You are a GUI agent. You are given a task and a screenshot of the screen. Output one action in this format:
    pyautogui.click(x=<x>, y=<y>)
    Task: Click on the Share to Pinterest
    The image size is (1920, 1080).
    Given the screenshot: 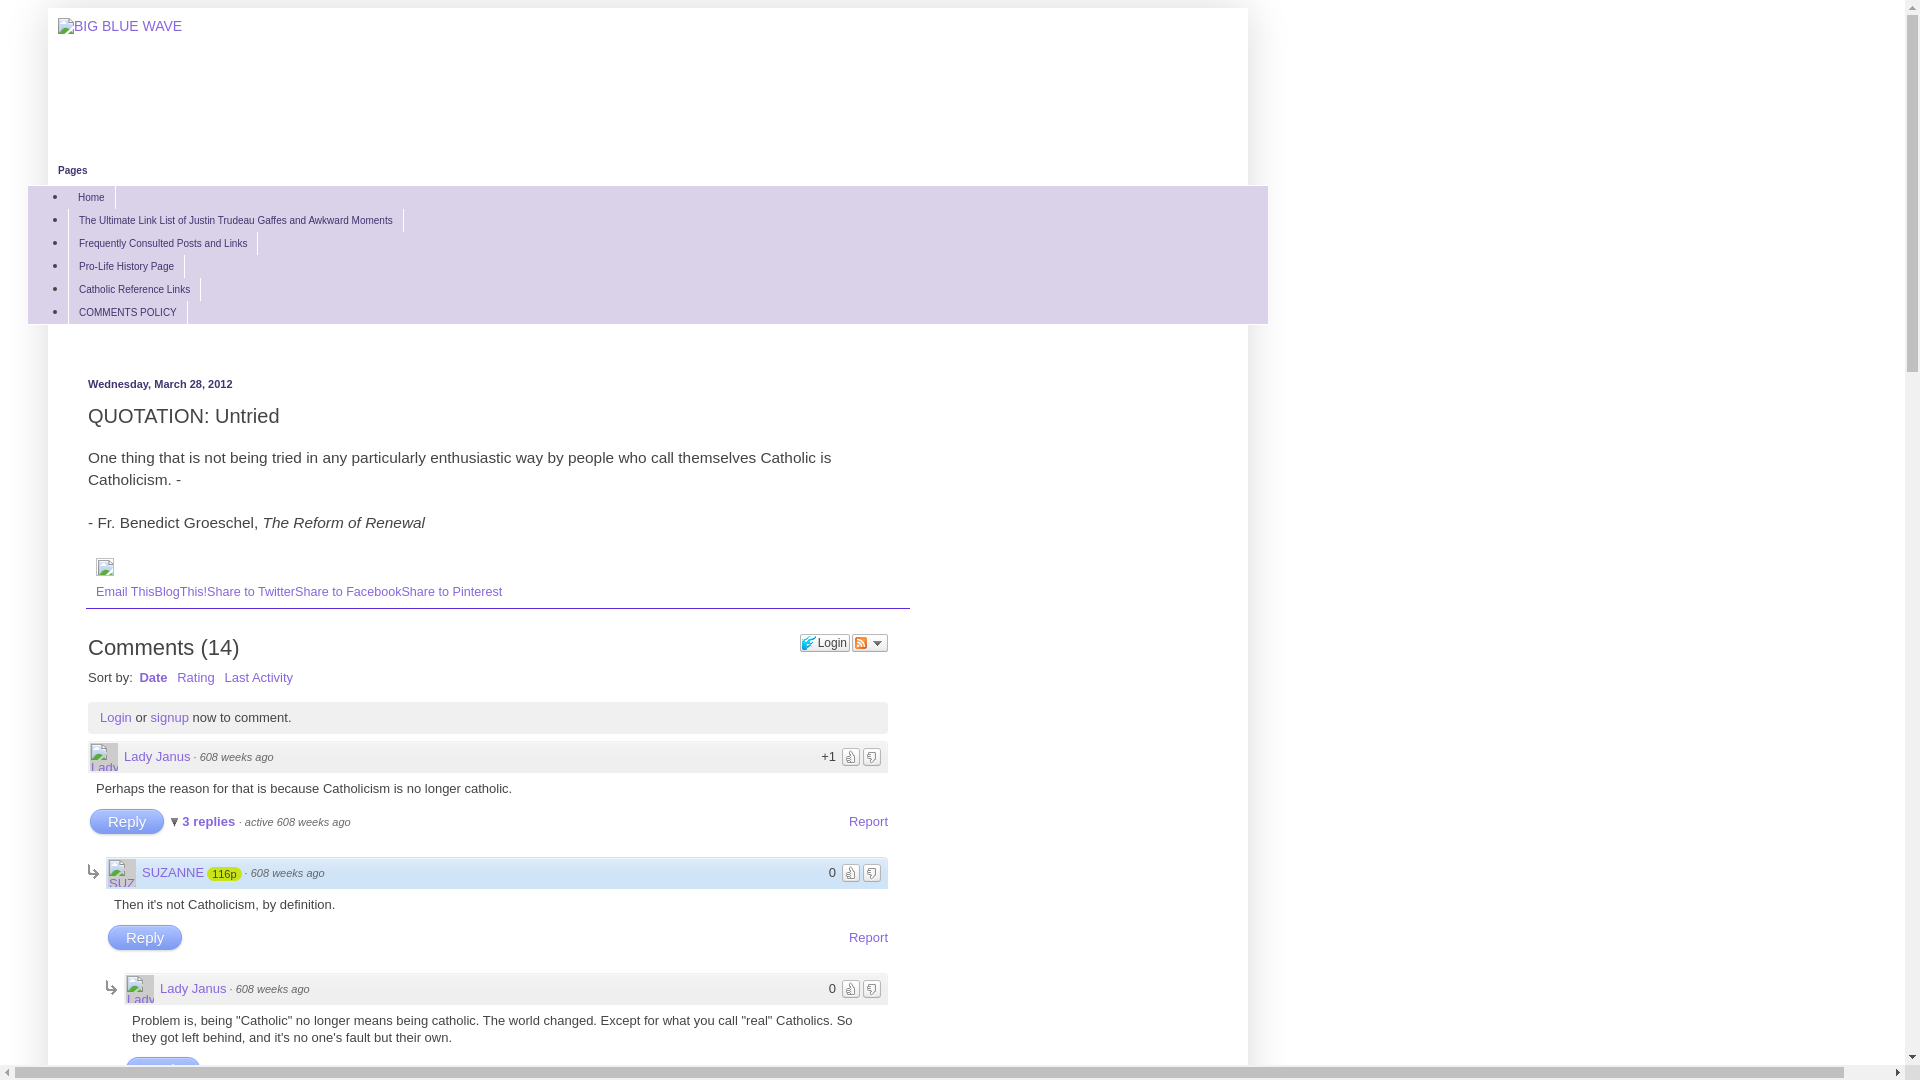 What is the action you would take?
    pyautogui.click(x=452, y=592)
    